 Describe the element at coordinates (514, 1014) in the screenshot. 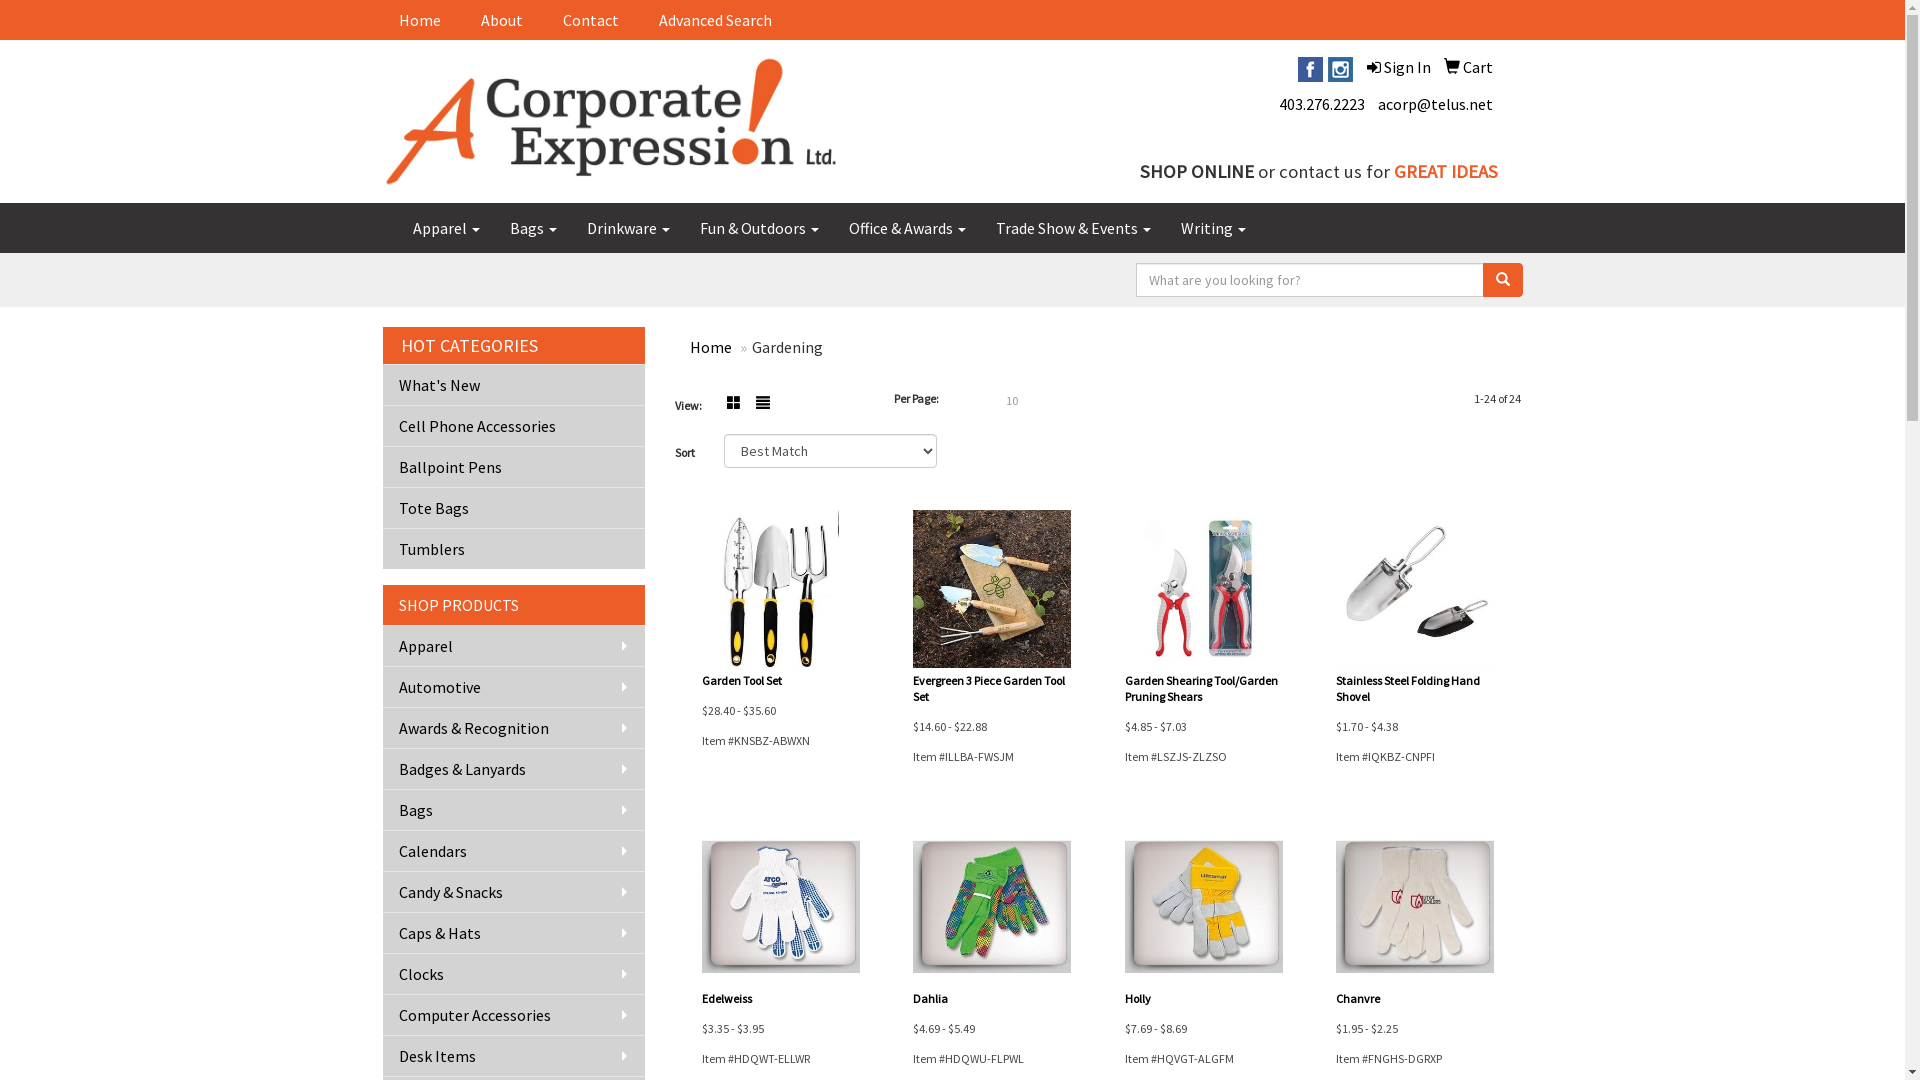

I see `Computer Accessories` at that location.